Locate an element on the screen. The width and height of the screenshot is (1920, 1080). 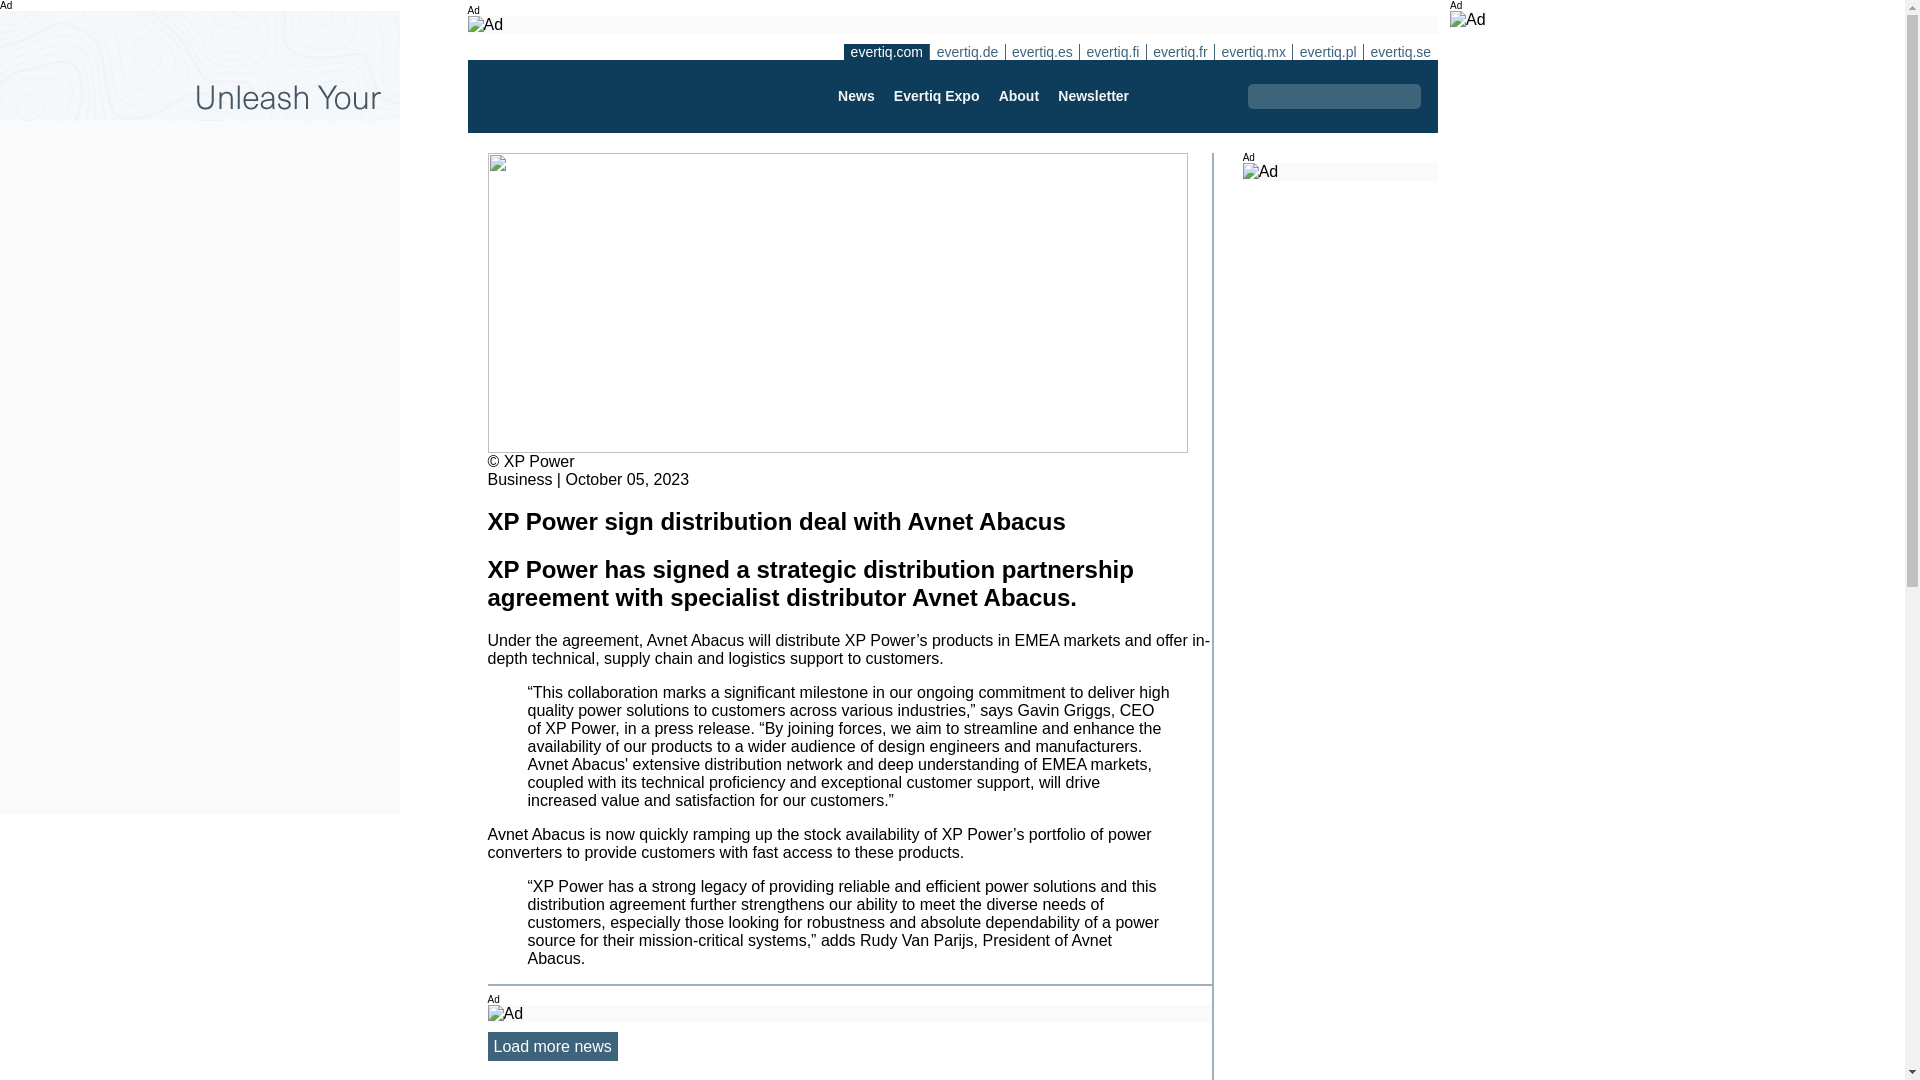
evertiq.com is located at coordinates (886, 52).